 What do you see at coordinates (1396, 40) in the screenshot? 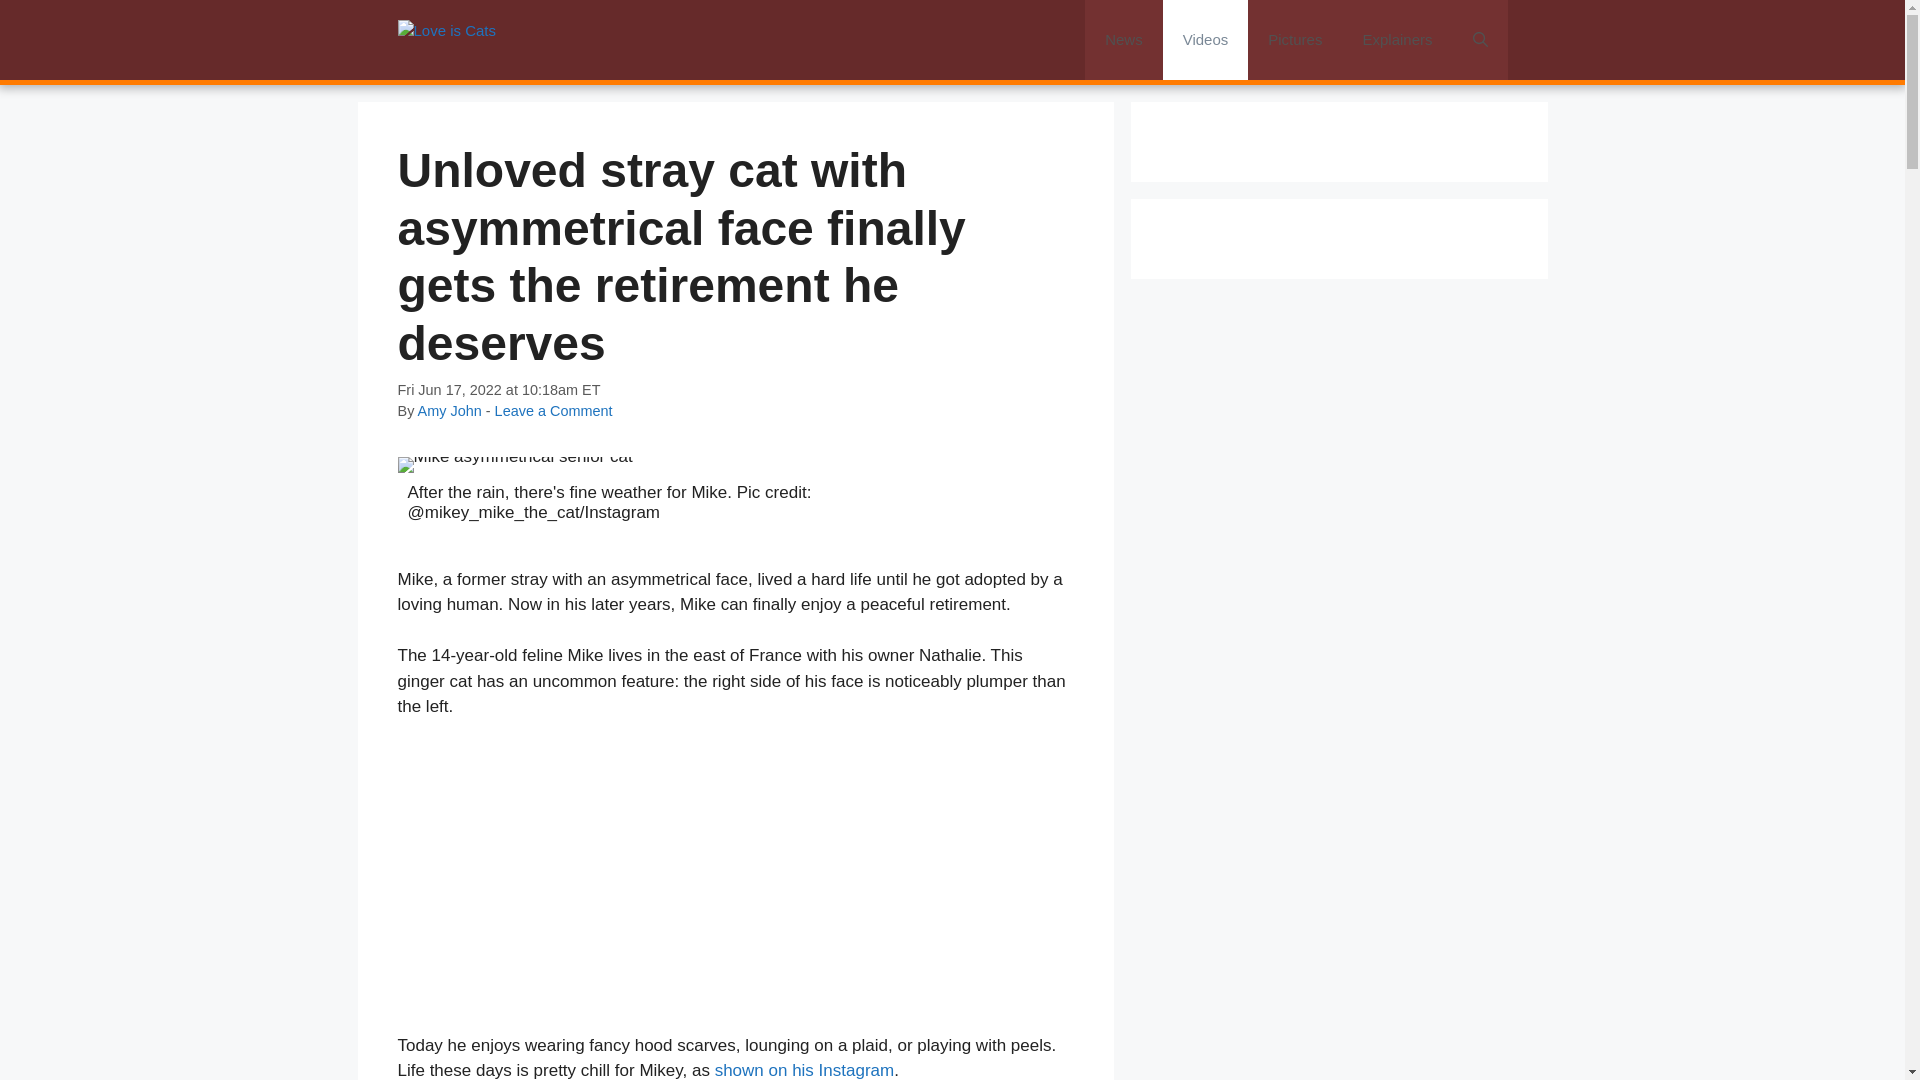
I see `Explainers` at bounding box center [1396, 40].